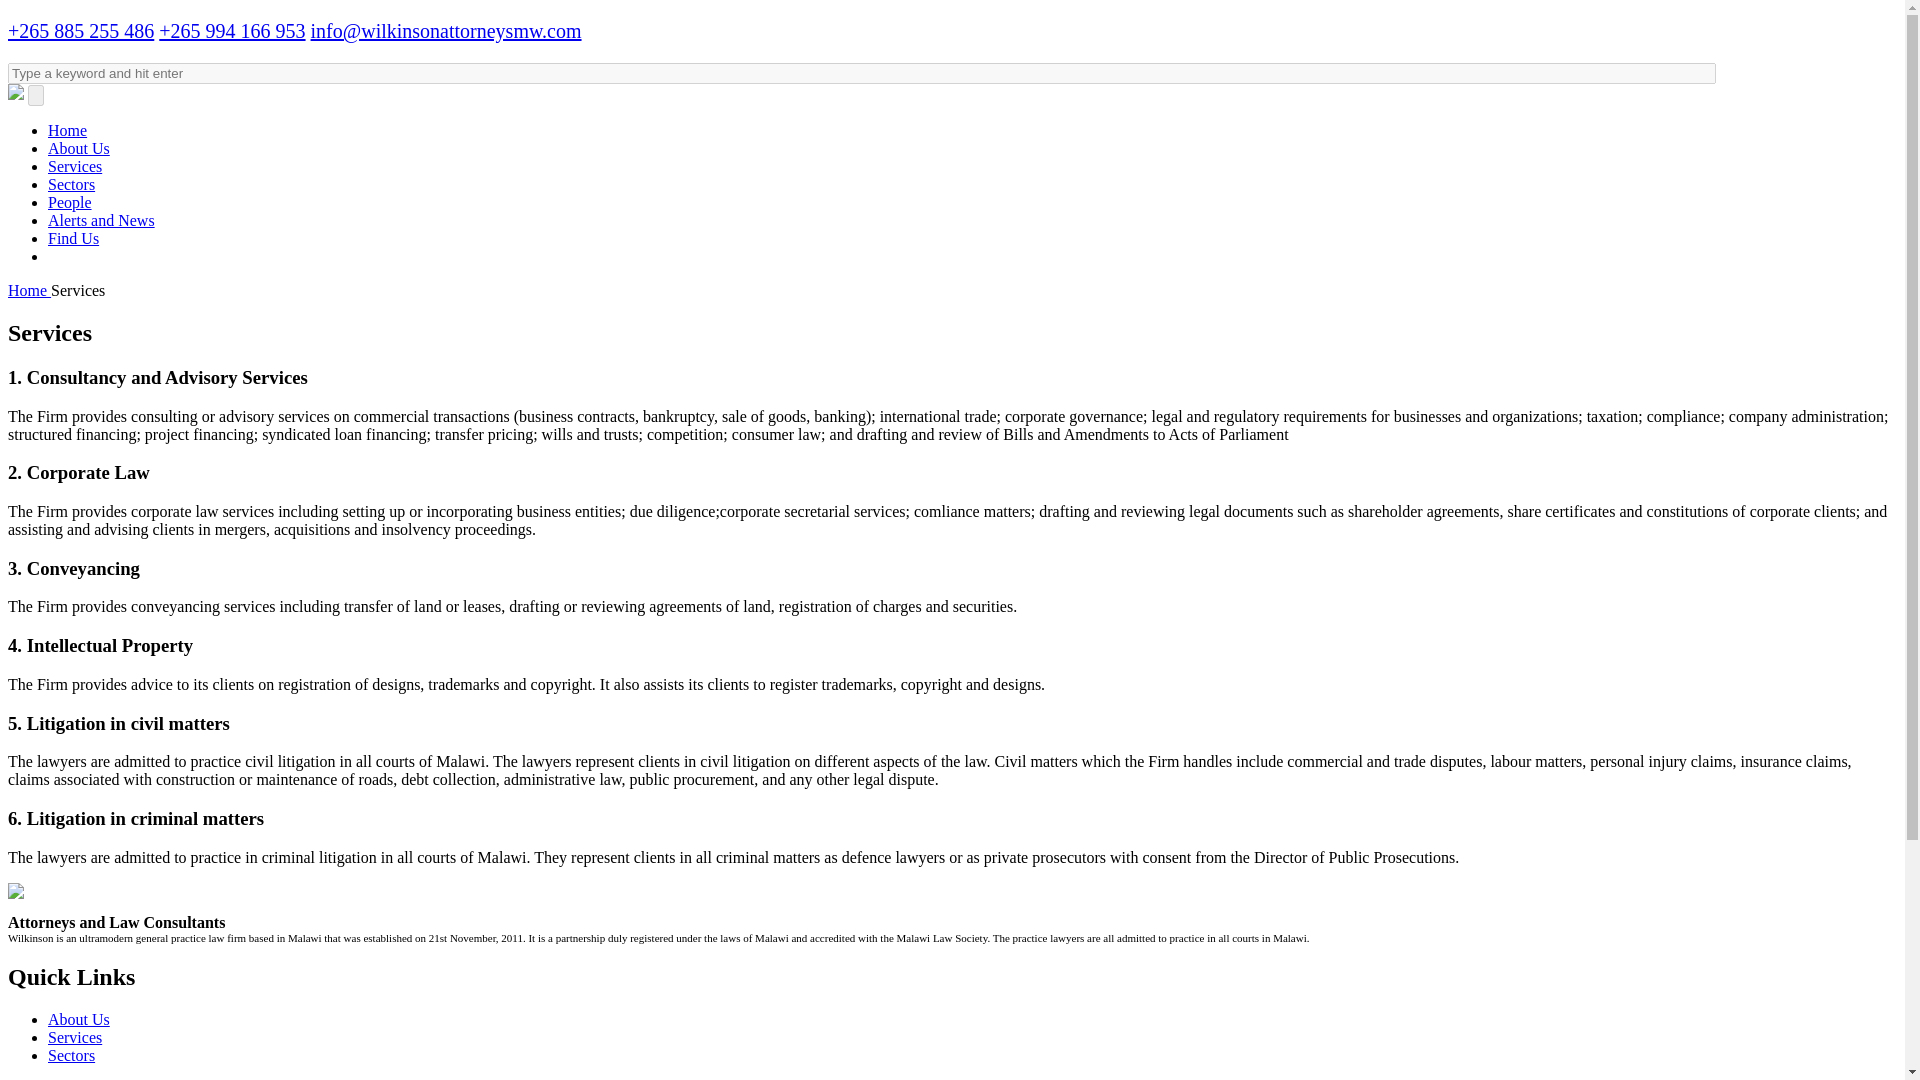  I want to click on Services, so click(74, 166).